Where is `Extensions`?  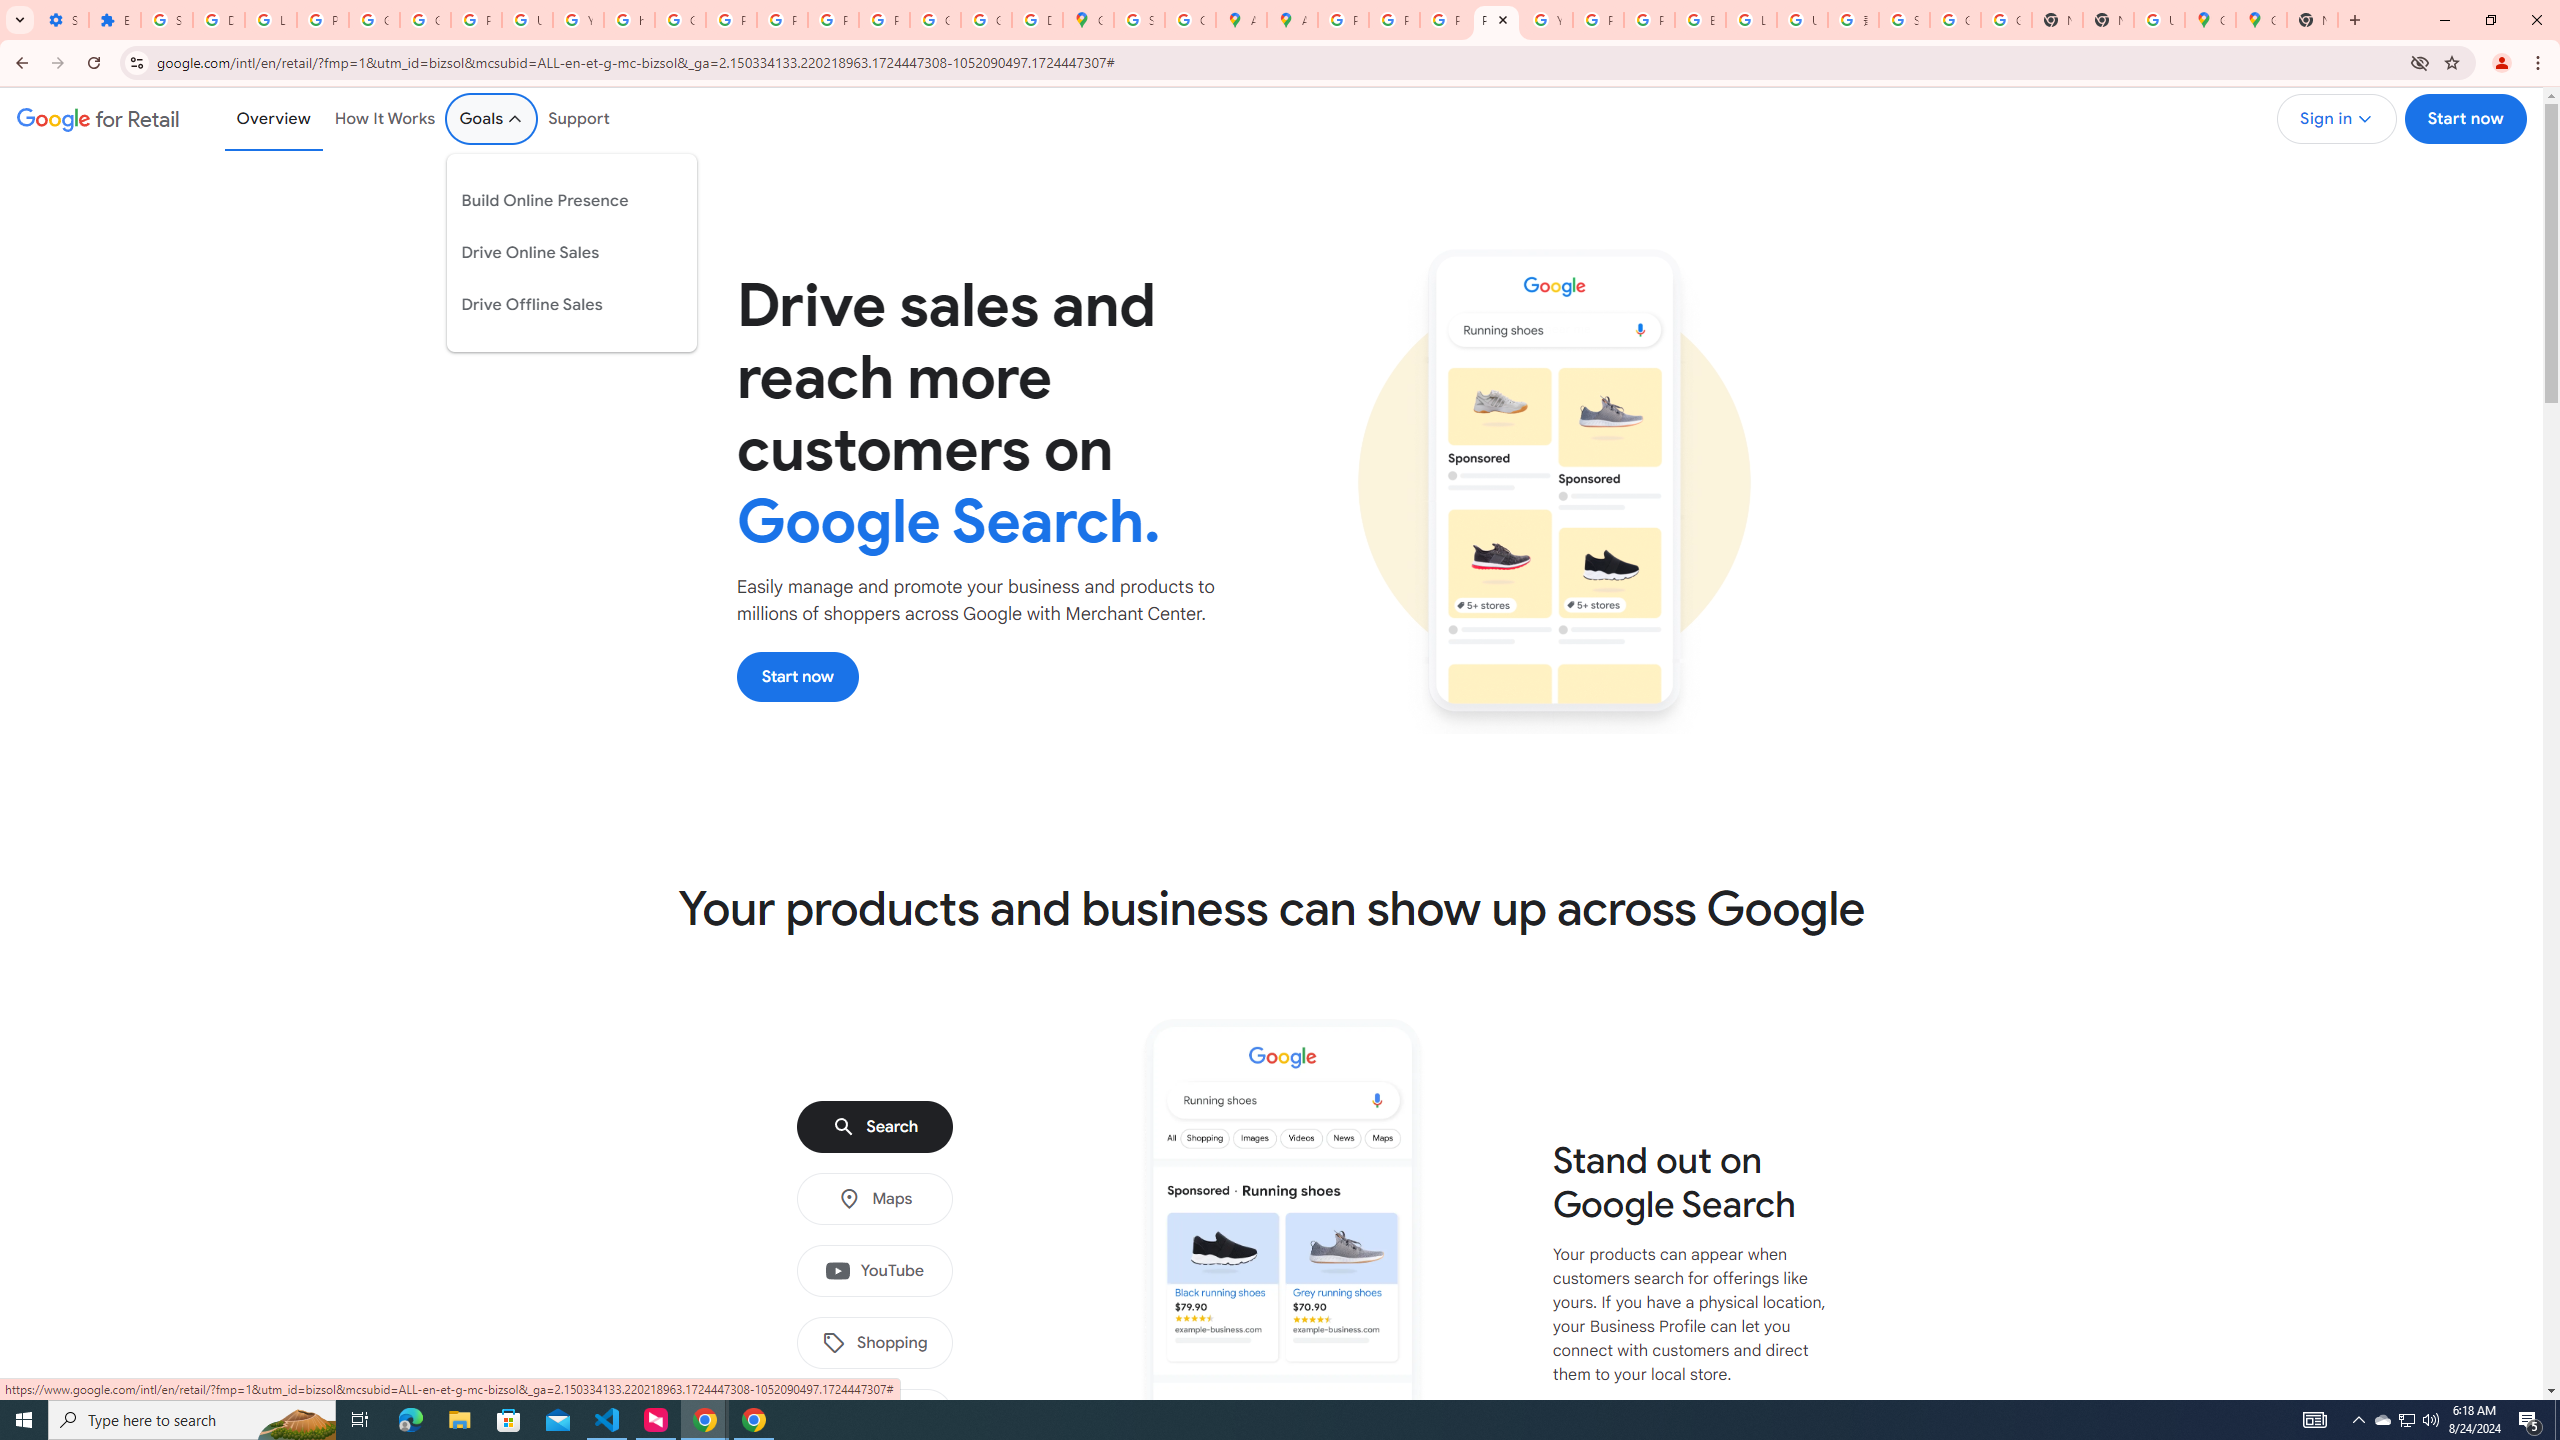
Extensions is located at coordinates (115, 20).